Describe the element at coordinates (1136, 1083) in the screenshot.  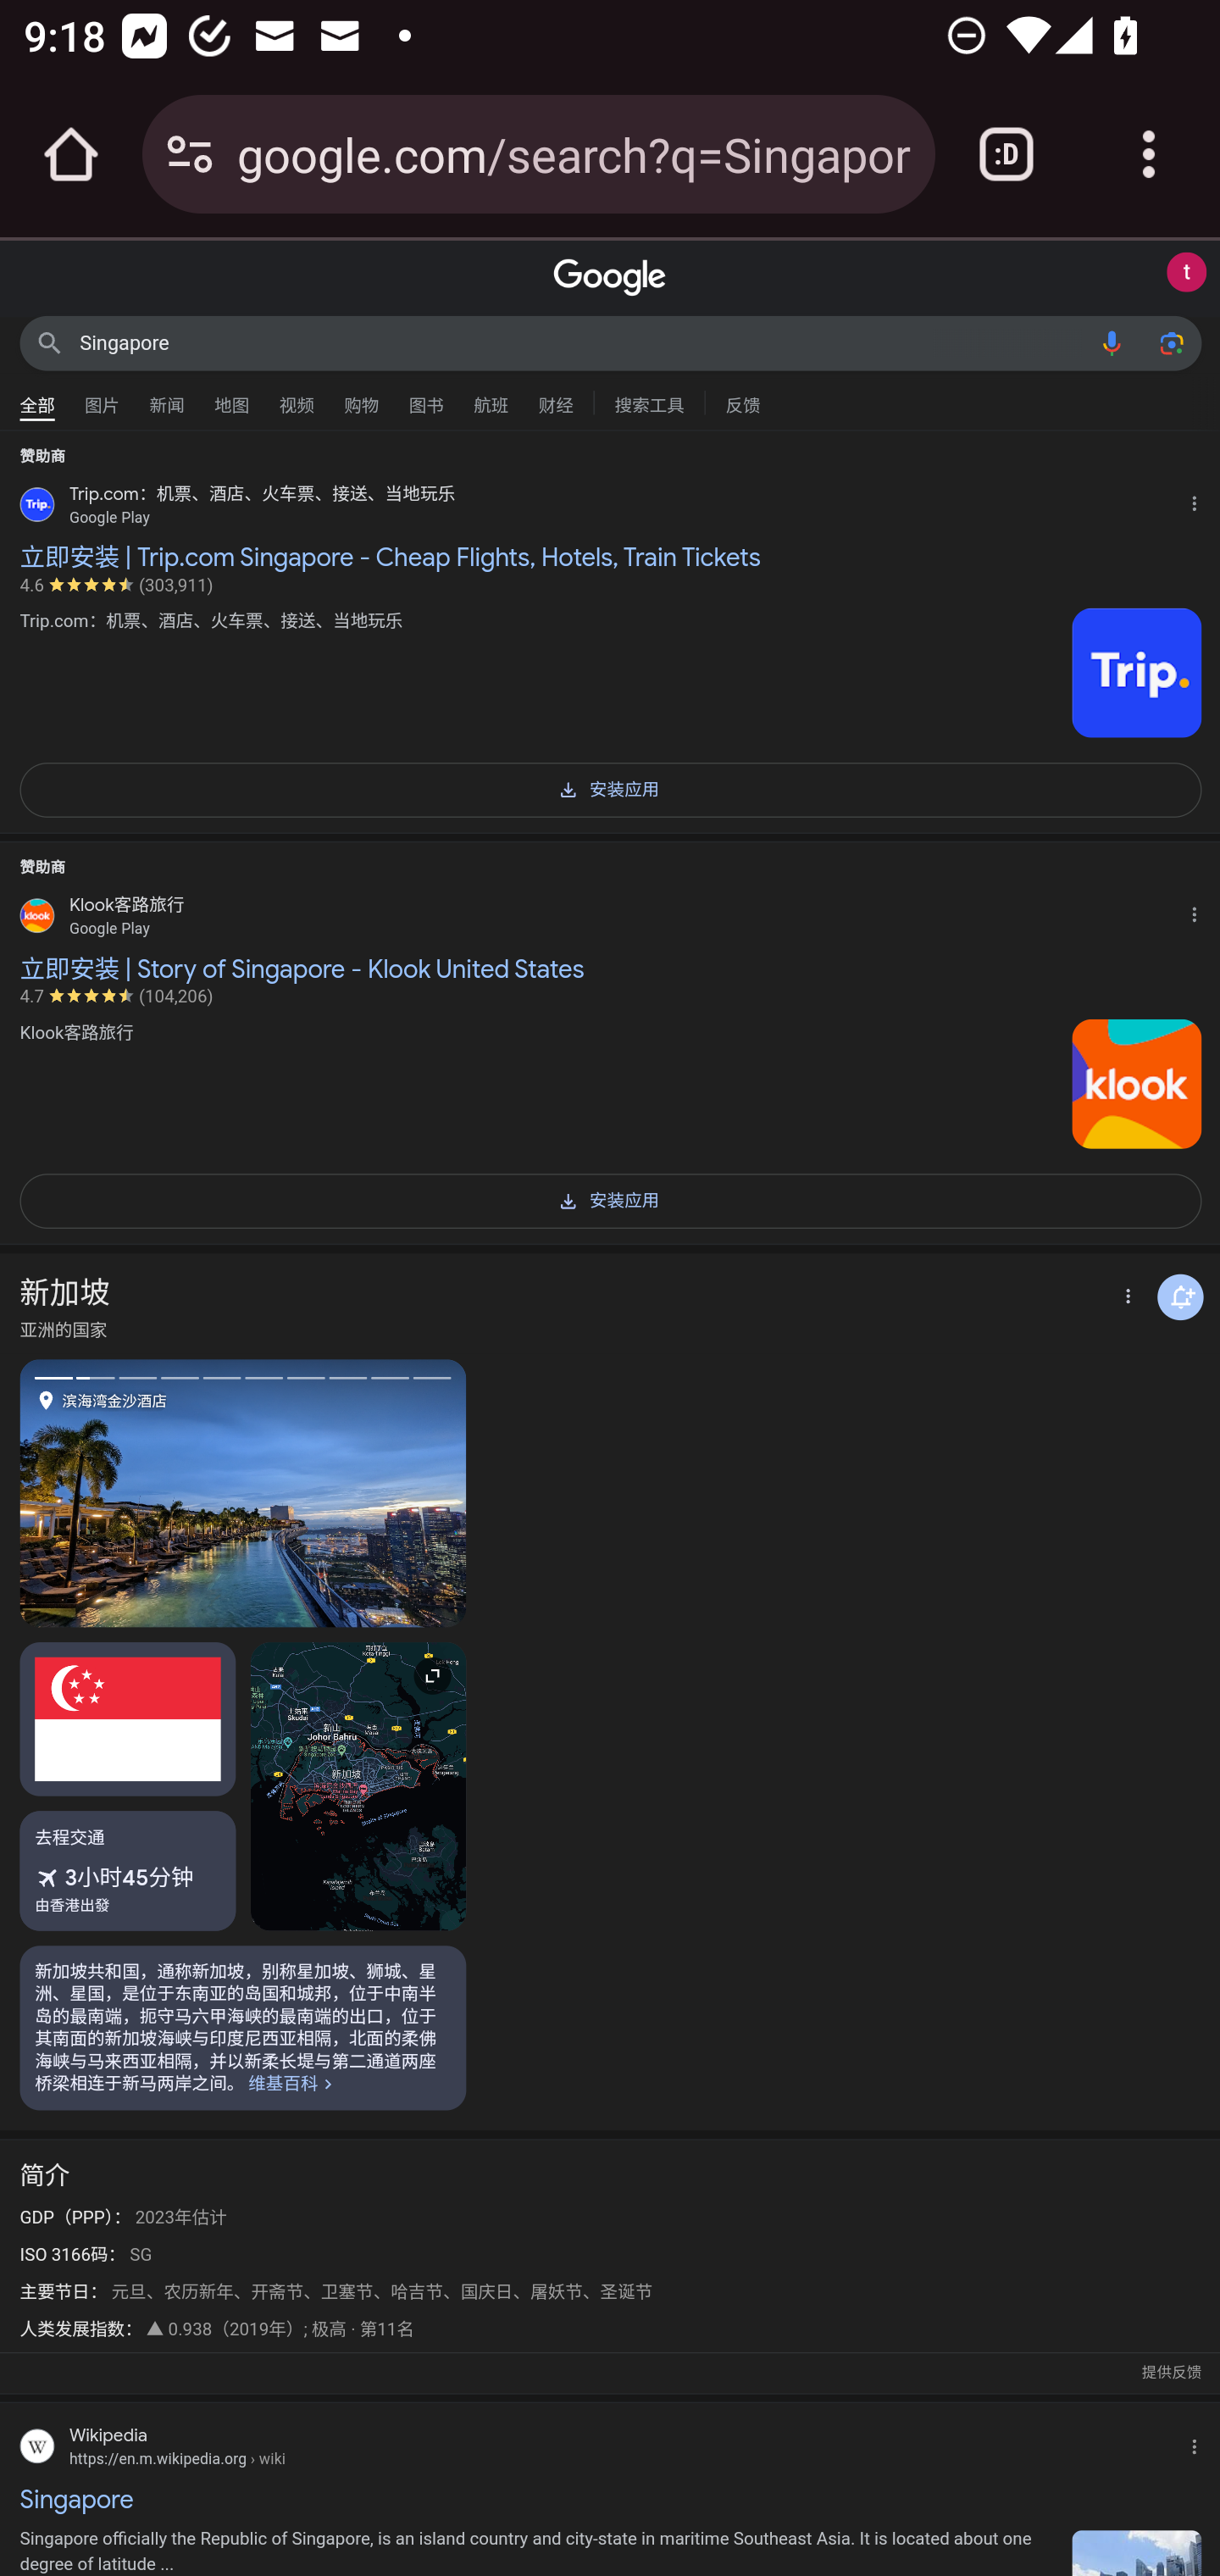
I see `图片来自 google.com` at that location.